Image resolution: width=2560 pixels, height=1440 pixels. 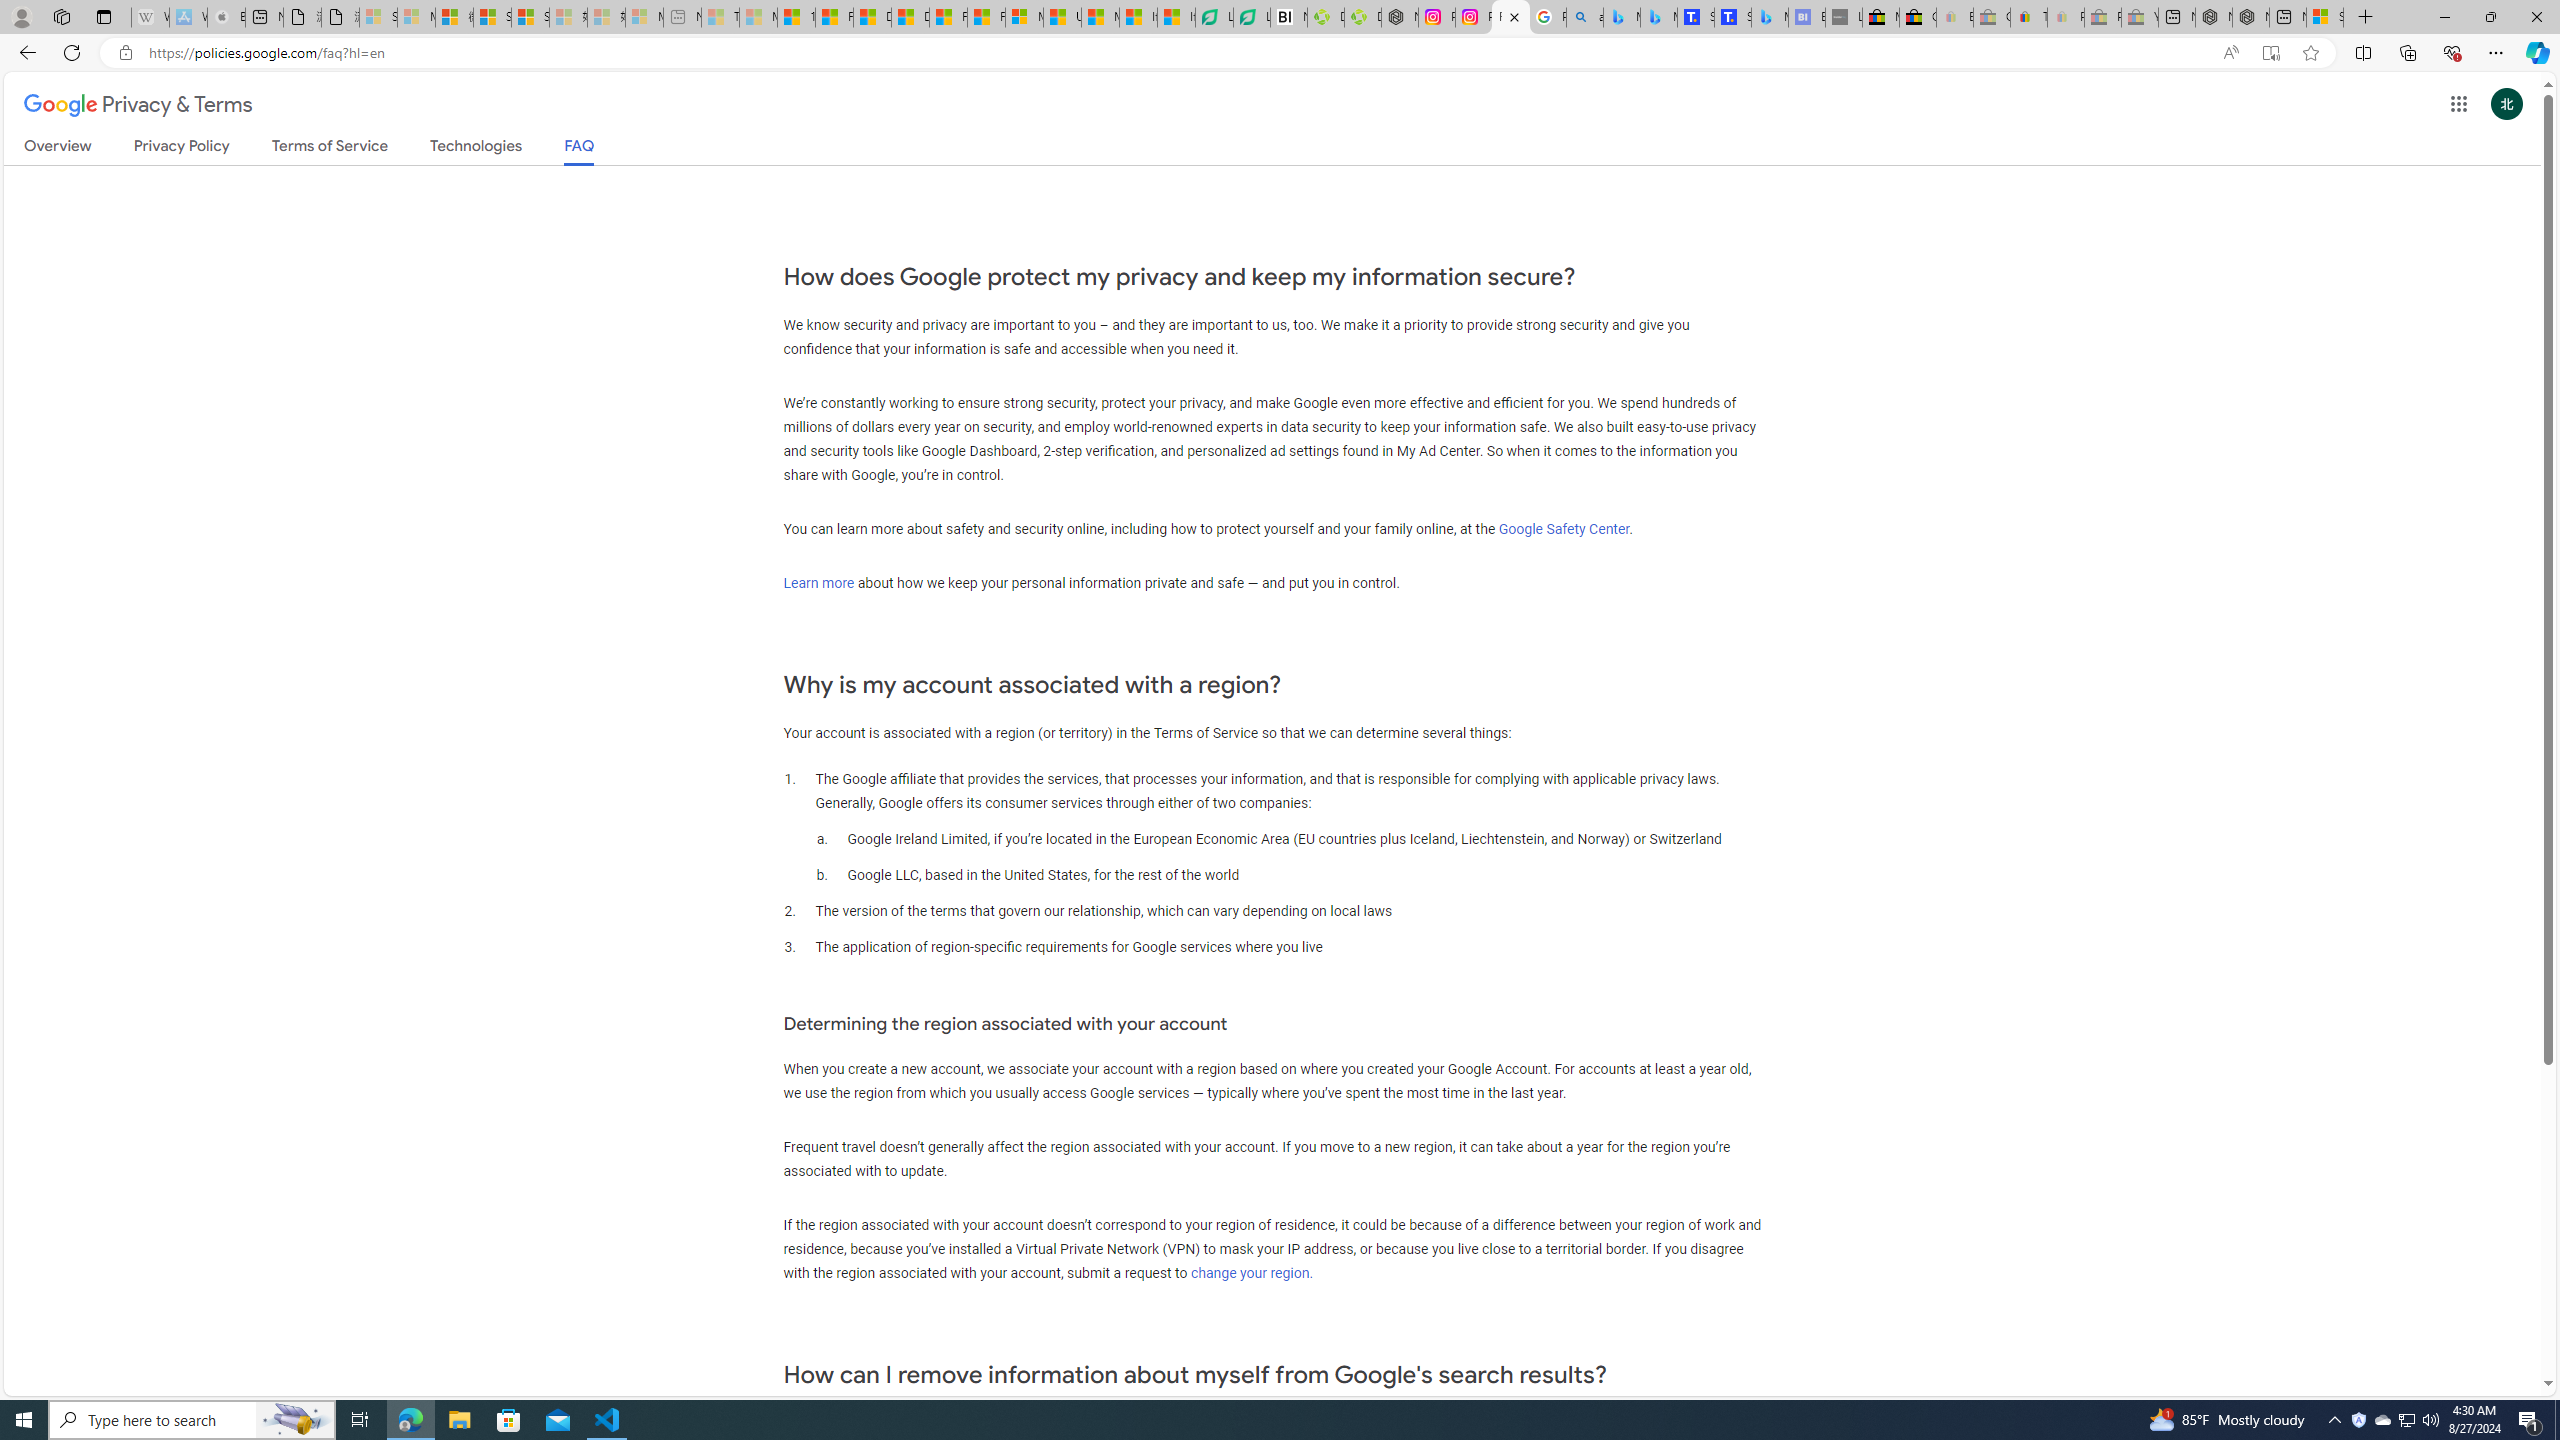 I want to click on LendingTree - Compare Lenders, so click(x=1253, y=17).